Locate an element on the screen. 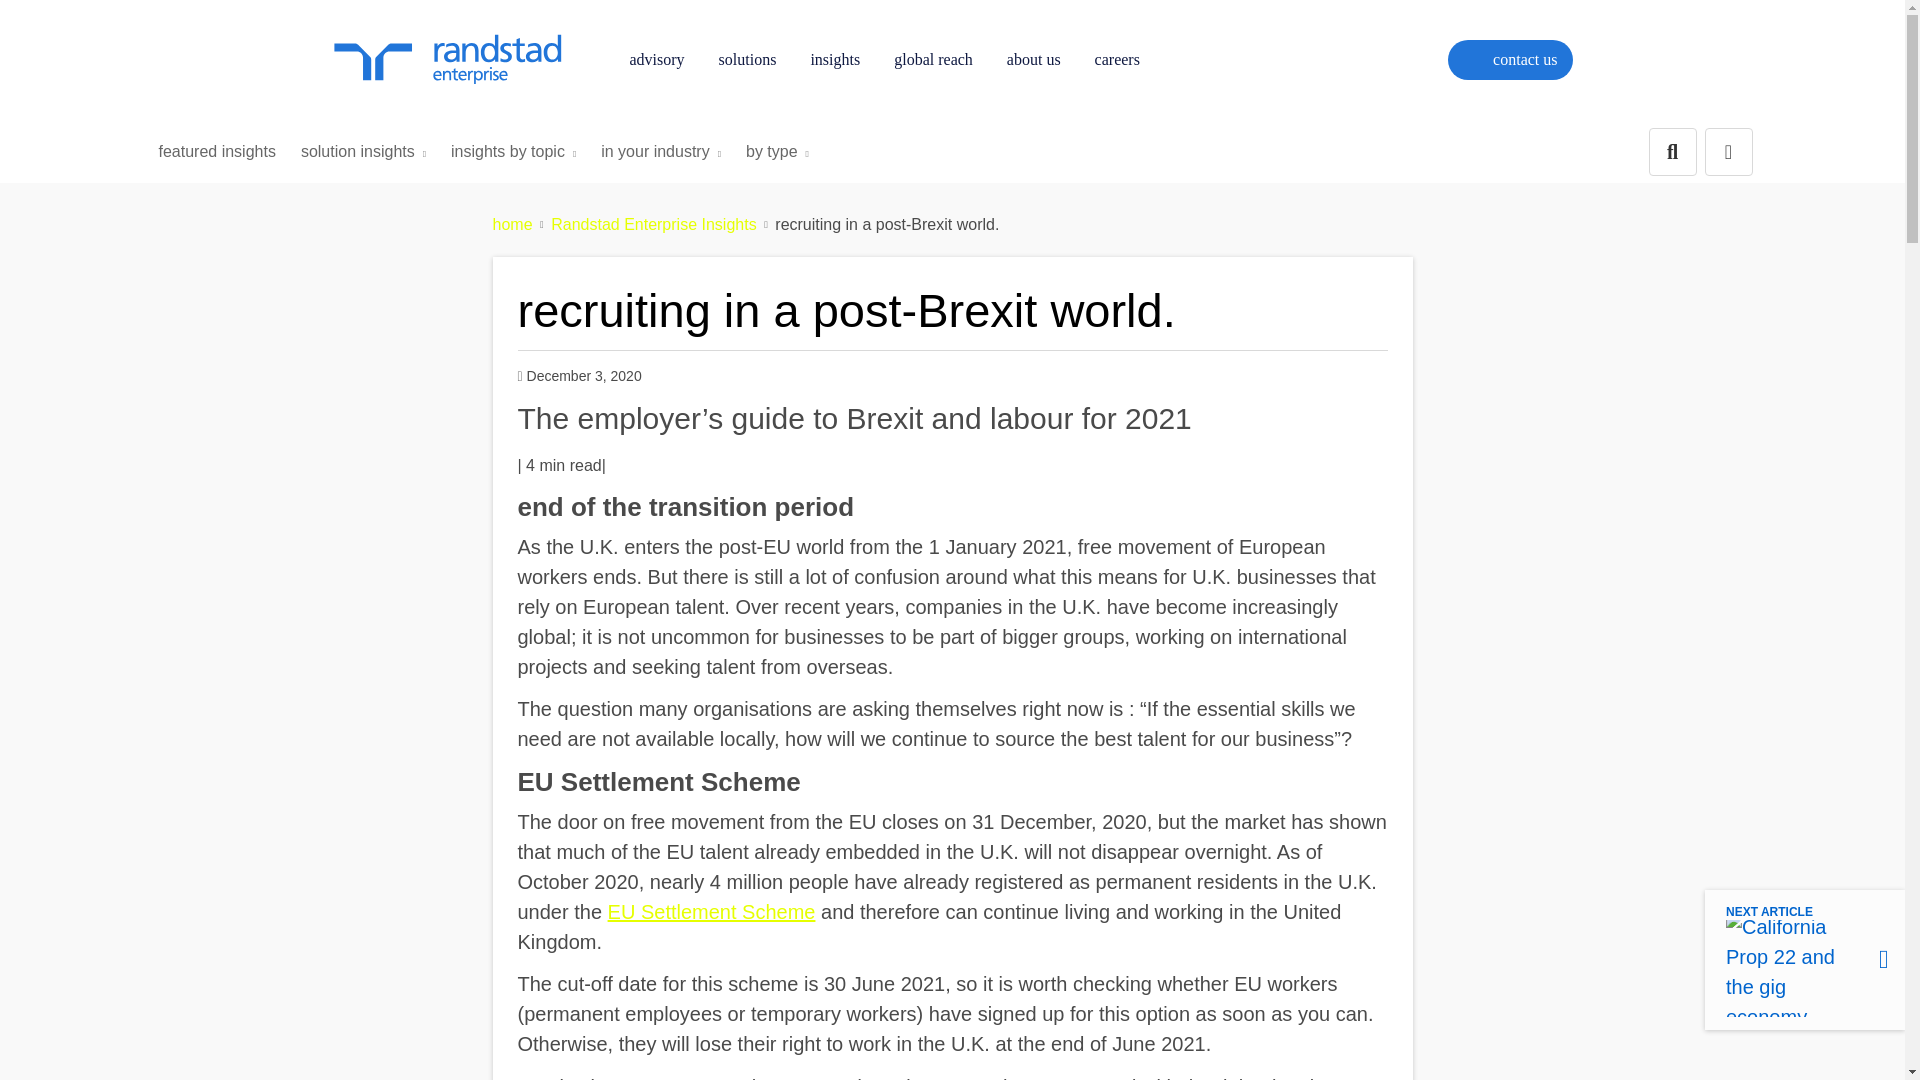  global reach is located at coordinates (934, 60).